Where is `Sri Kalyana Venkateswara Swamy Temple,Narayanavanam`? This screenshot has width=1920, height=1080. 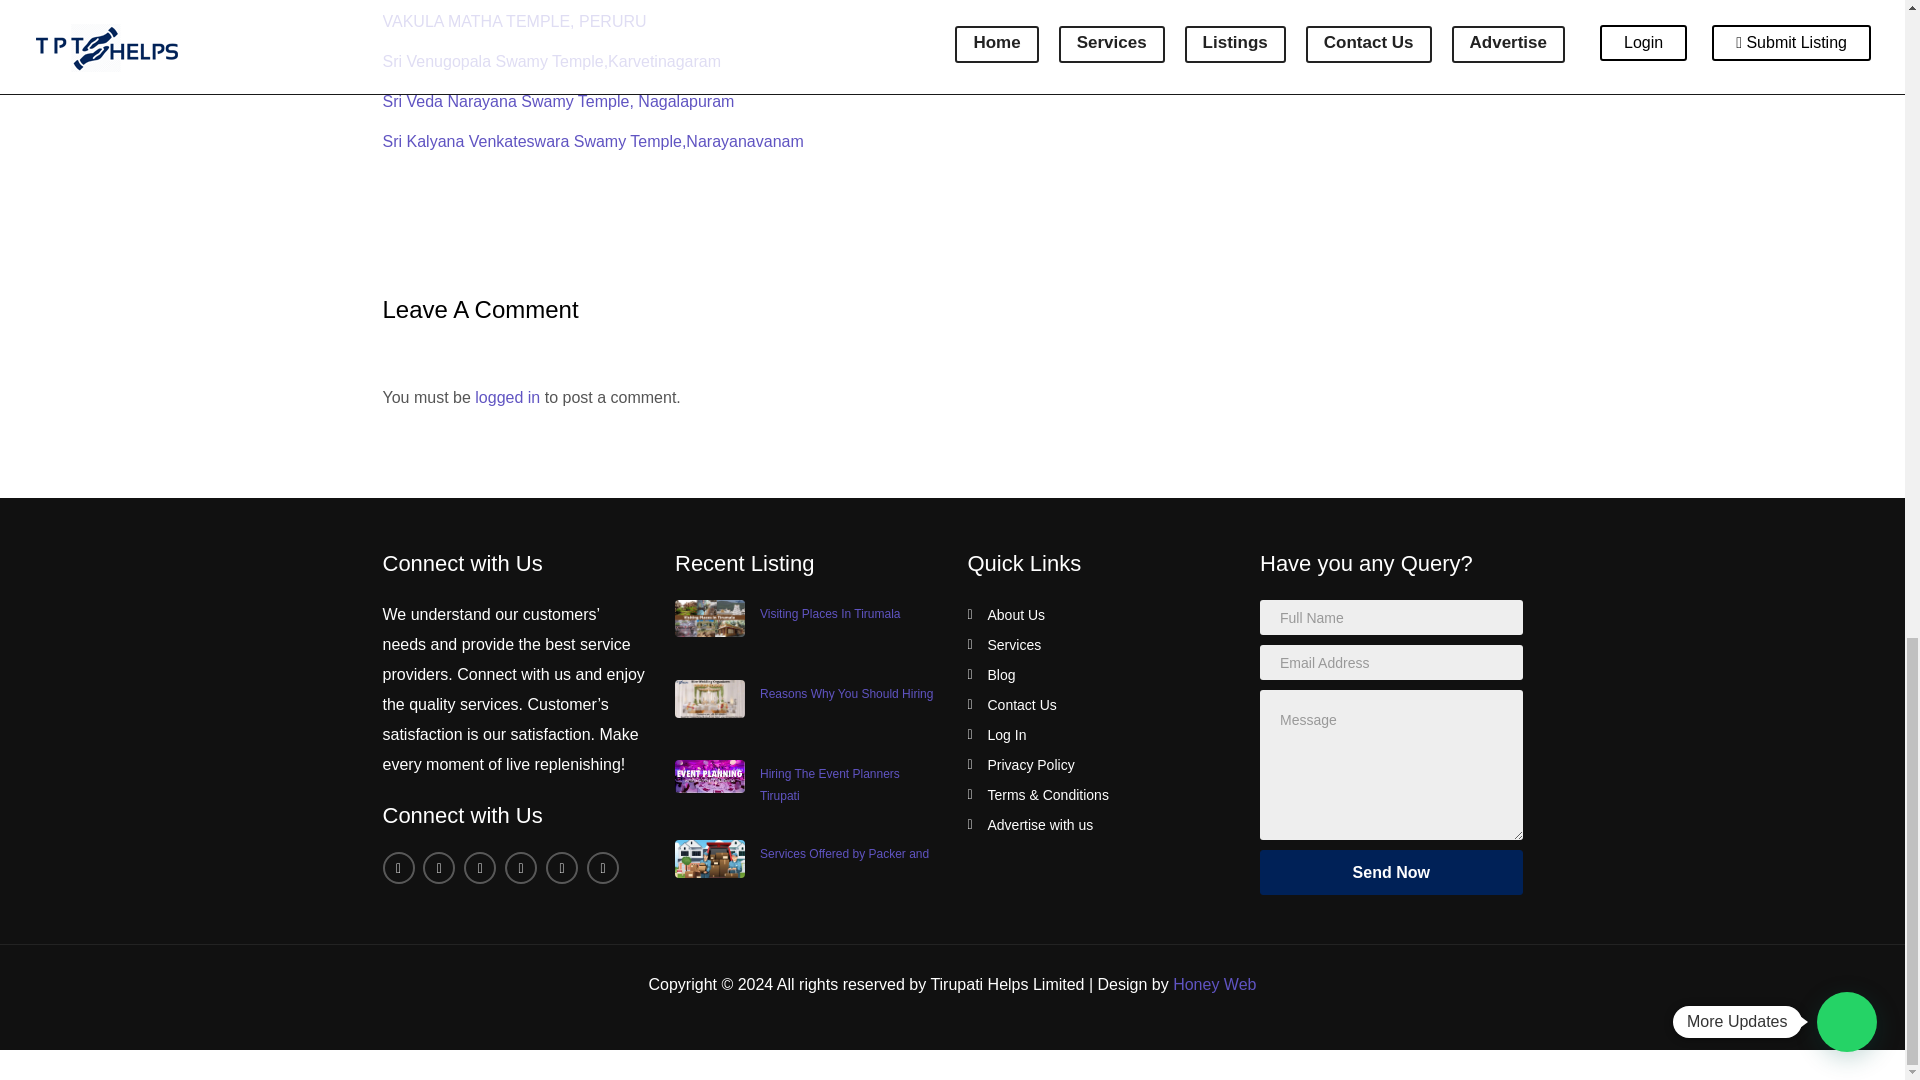 Sri Kalyana Venkateswara Swamy Temple,Narayanavanam is located at coordinates (592, 141).